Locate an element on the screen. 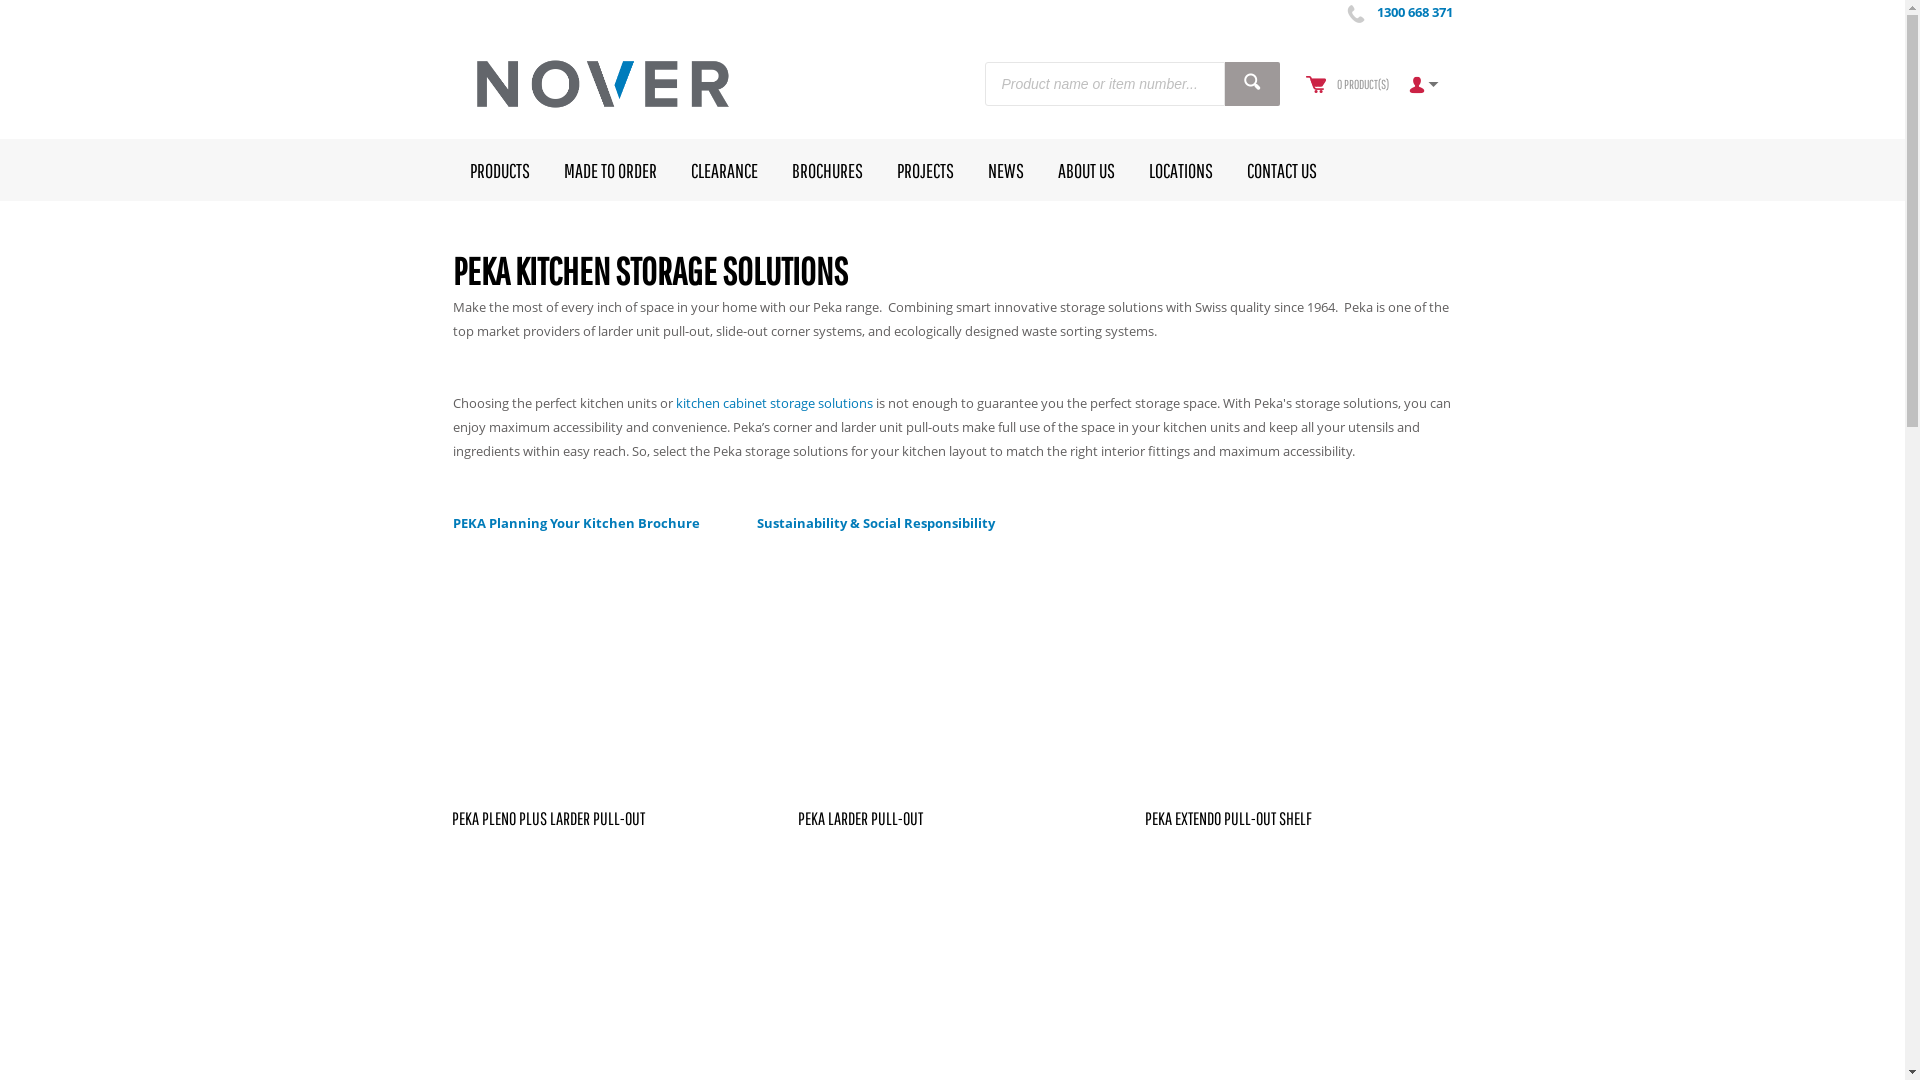 This screenshot has width=1920, height=1080. 1300 668 371 is located at coordinates (1414, 12).